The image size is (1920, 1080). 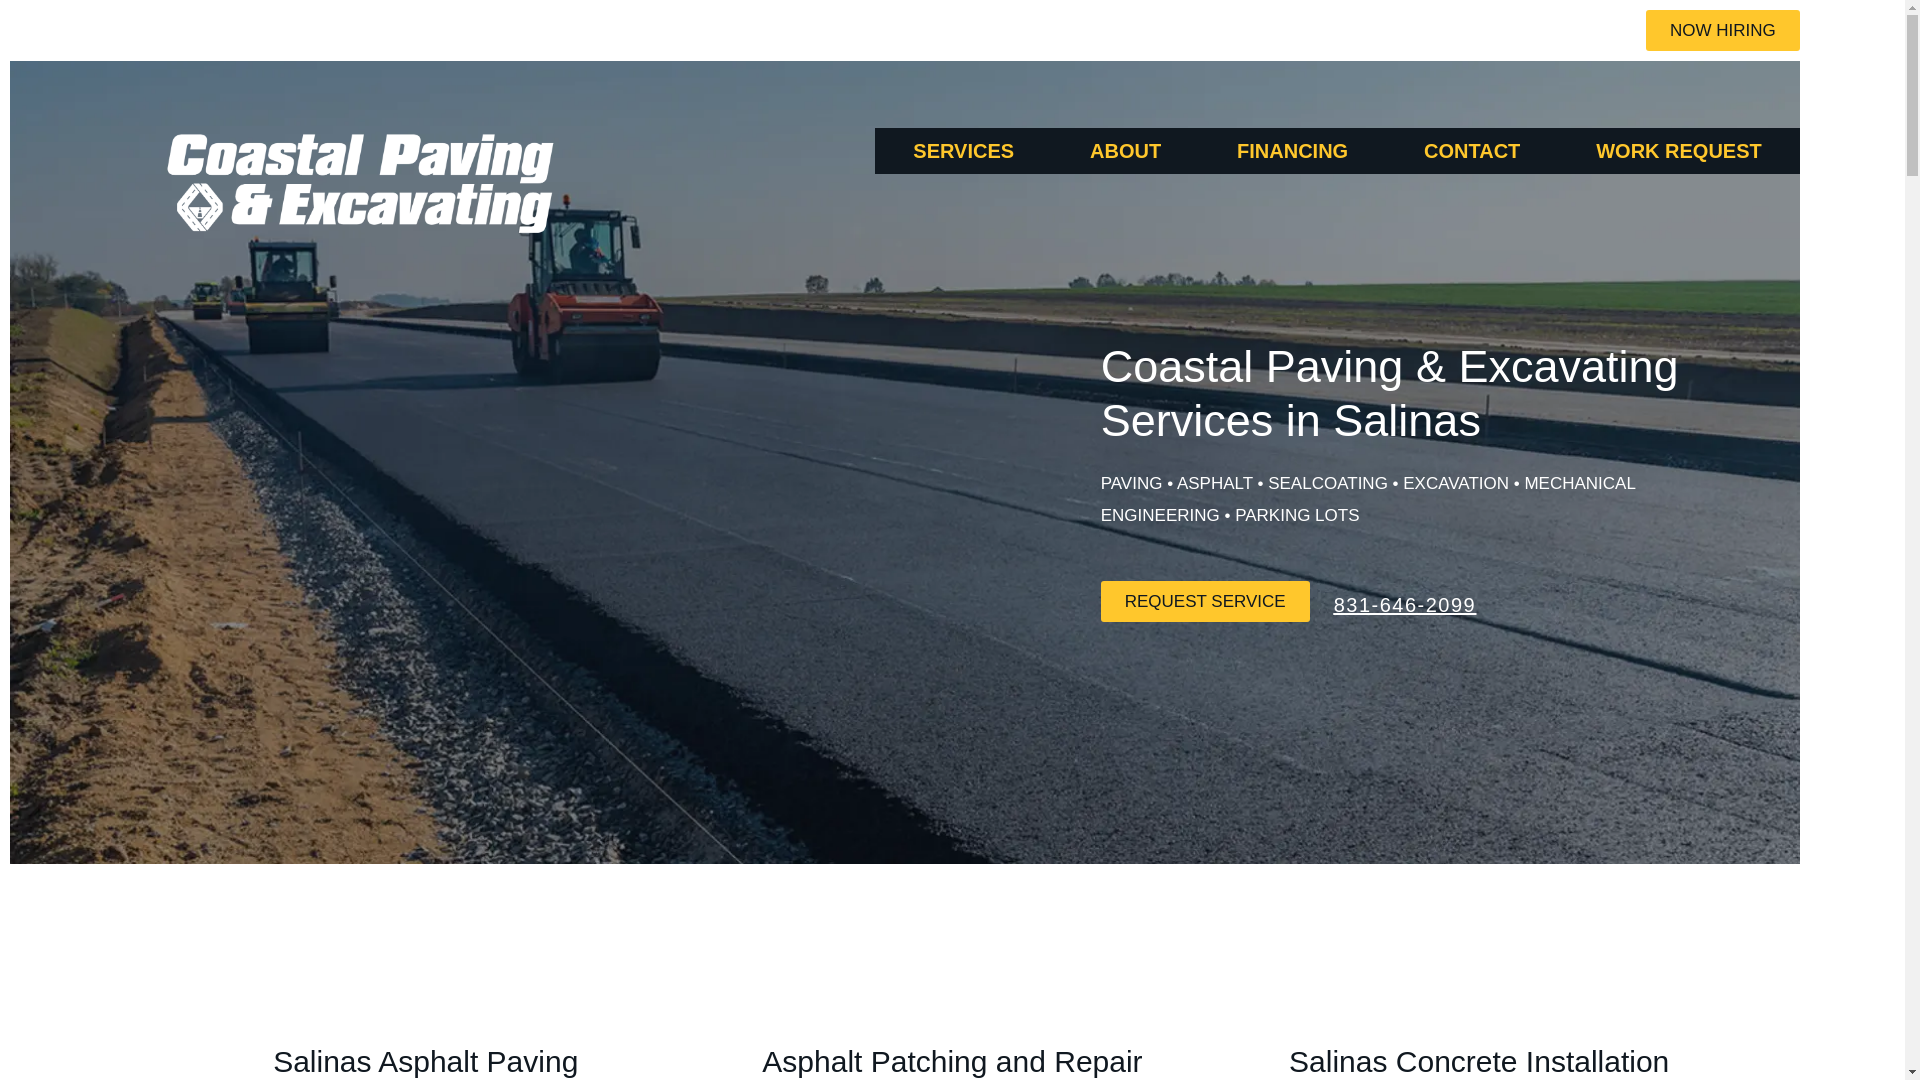 What do you see at coordinates (1678, 150) in the screenshot?
I see `WORK REQUEST` at bounding box center [1678, 150].